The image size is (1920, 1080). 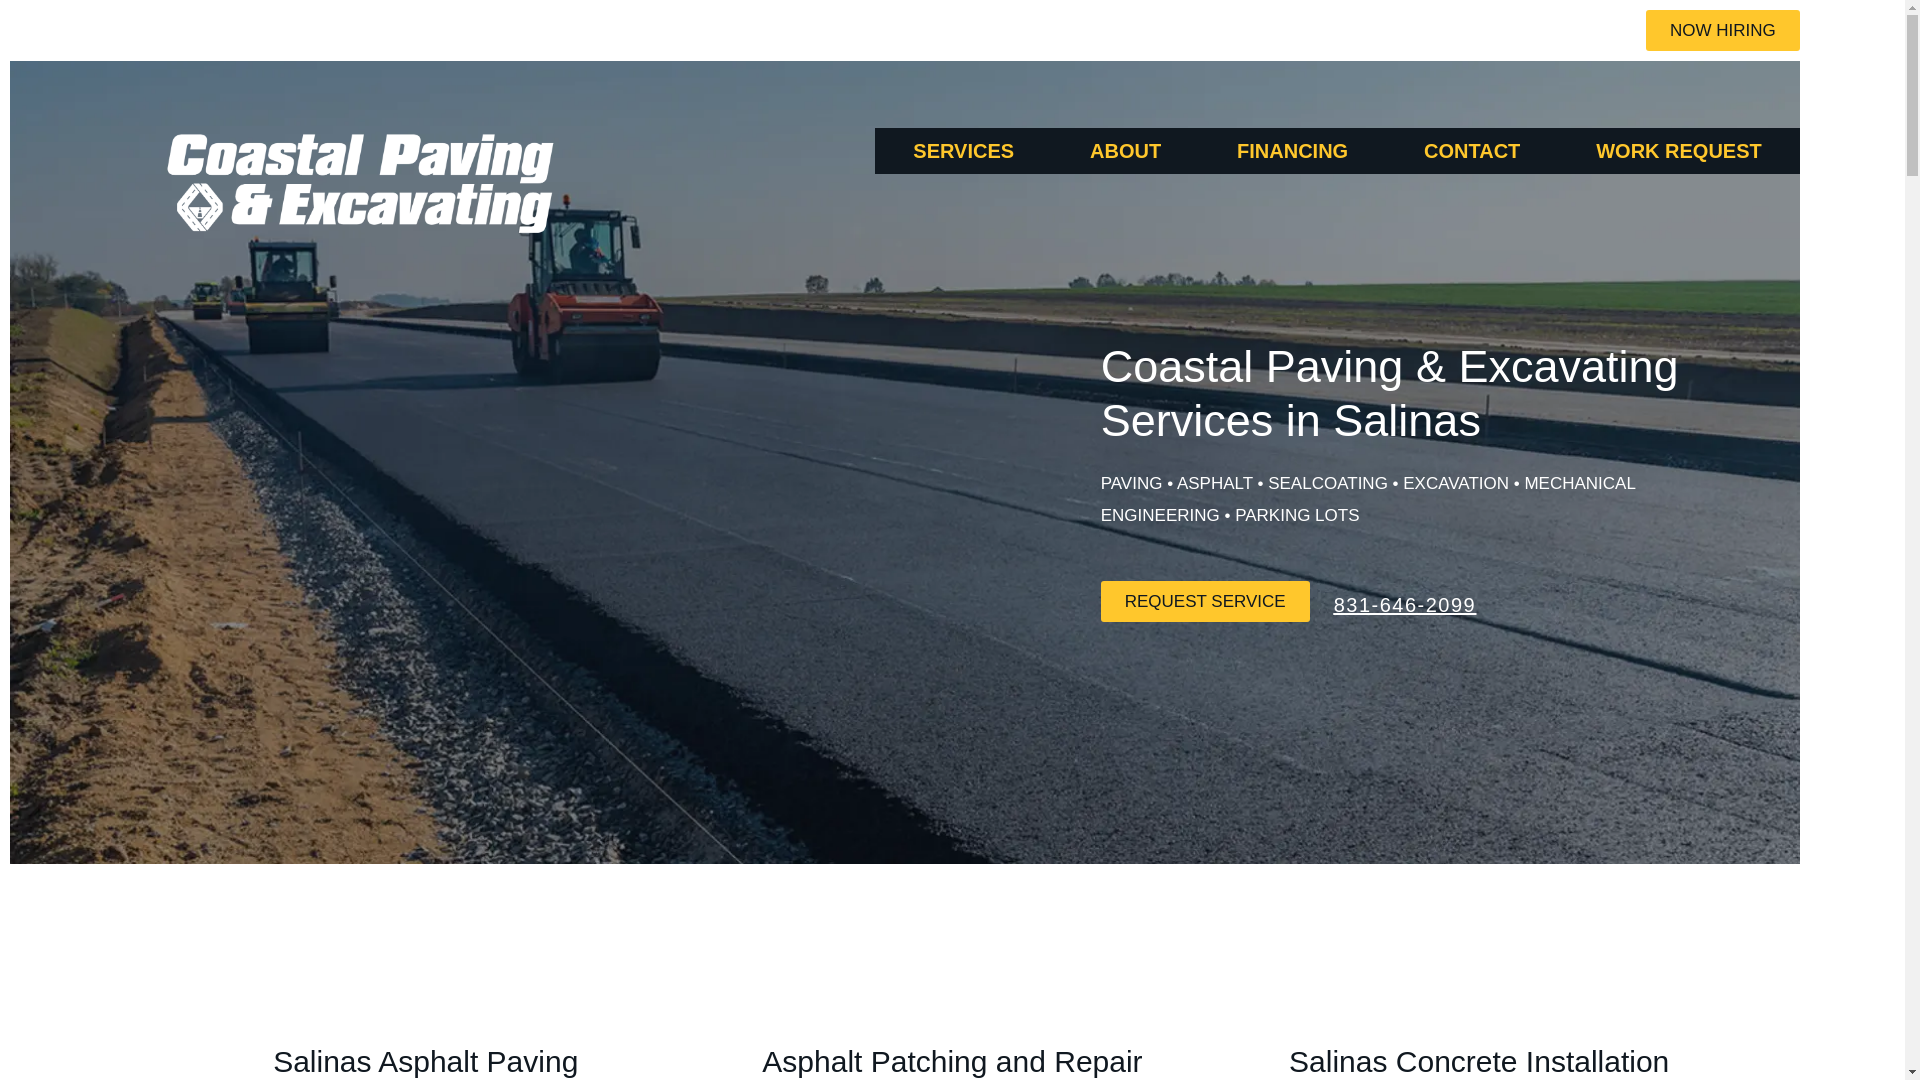 What do you see at coordinates (1678, 150) in the screenshot?
I see `WORK REQUEST` at bounding box center [1678, 150].